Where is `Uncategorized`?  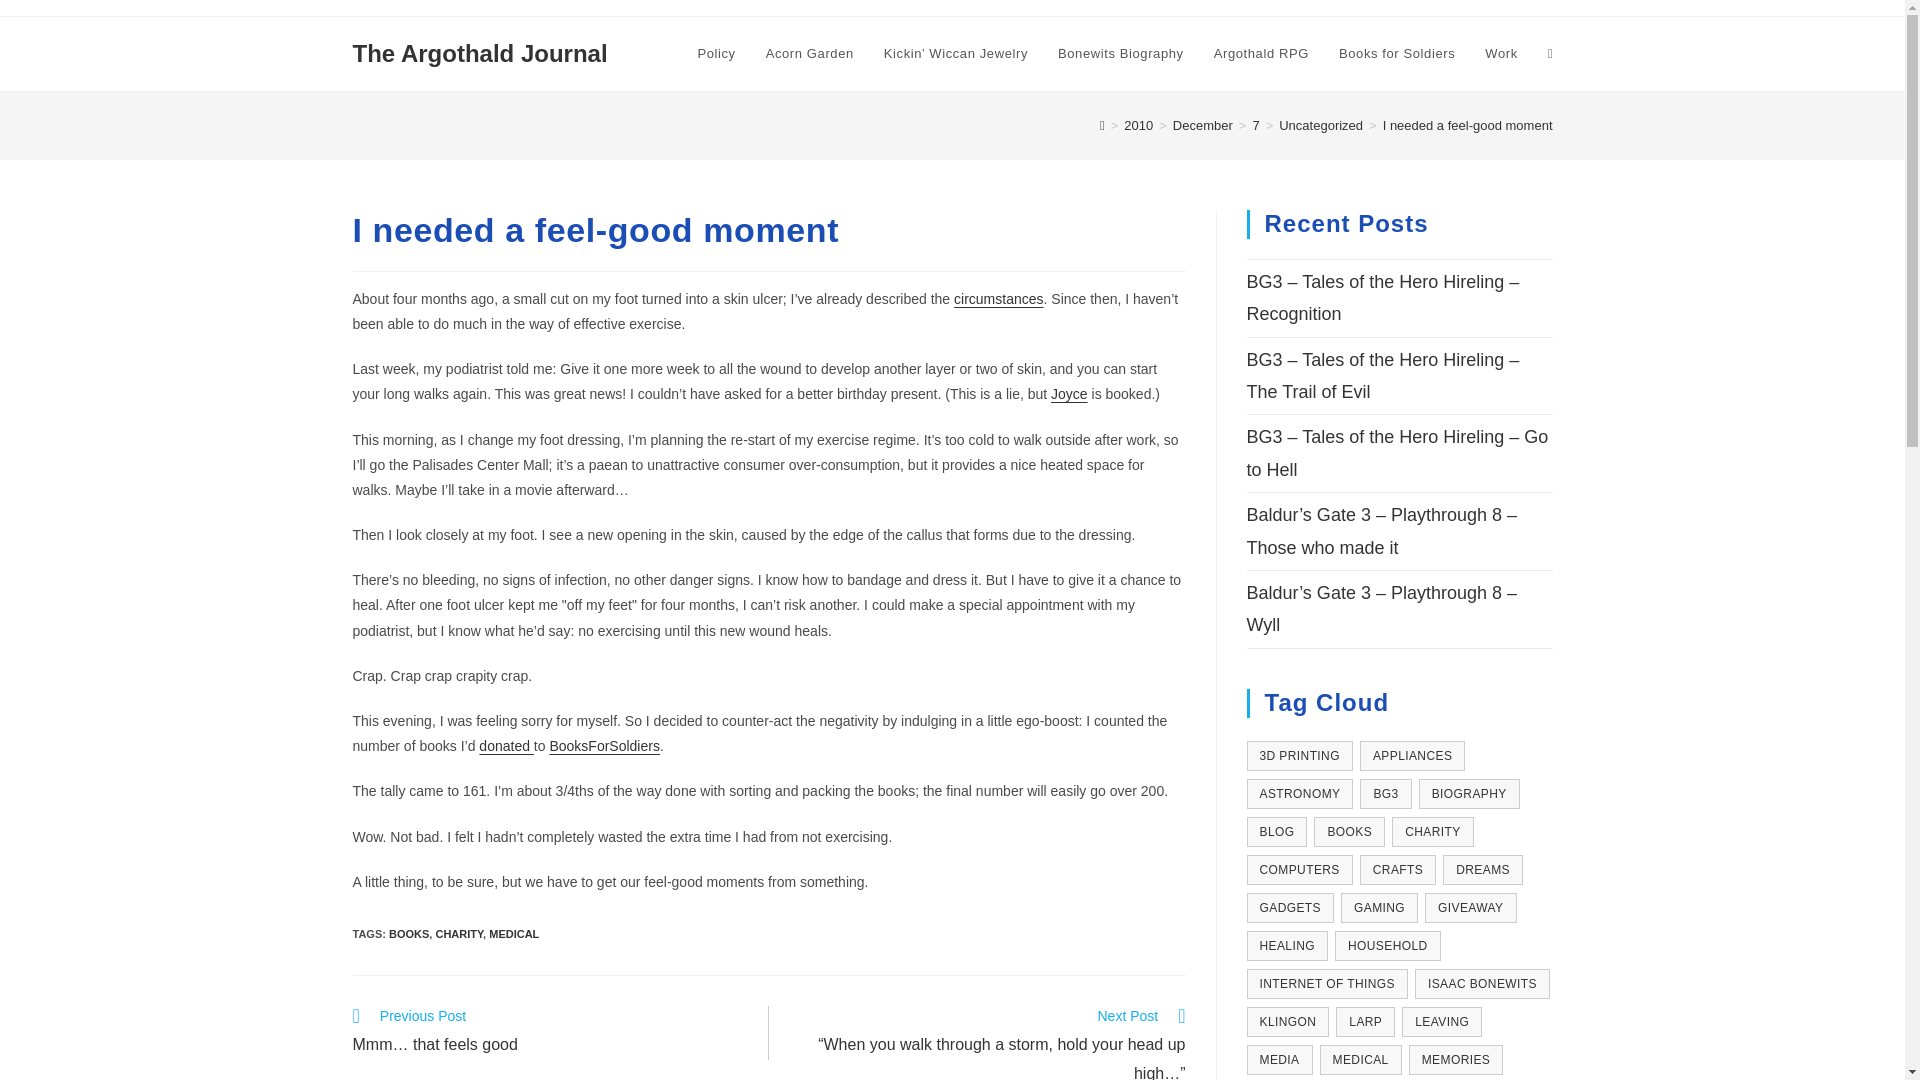 Uncategorized is located at coordinates (1320, 124).